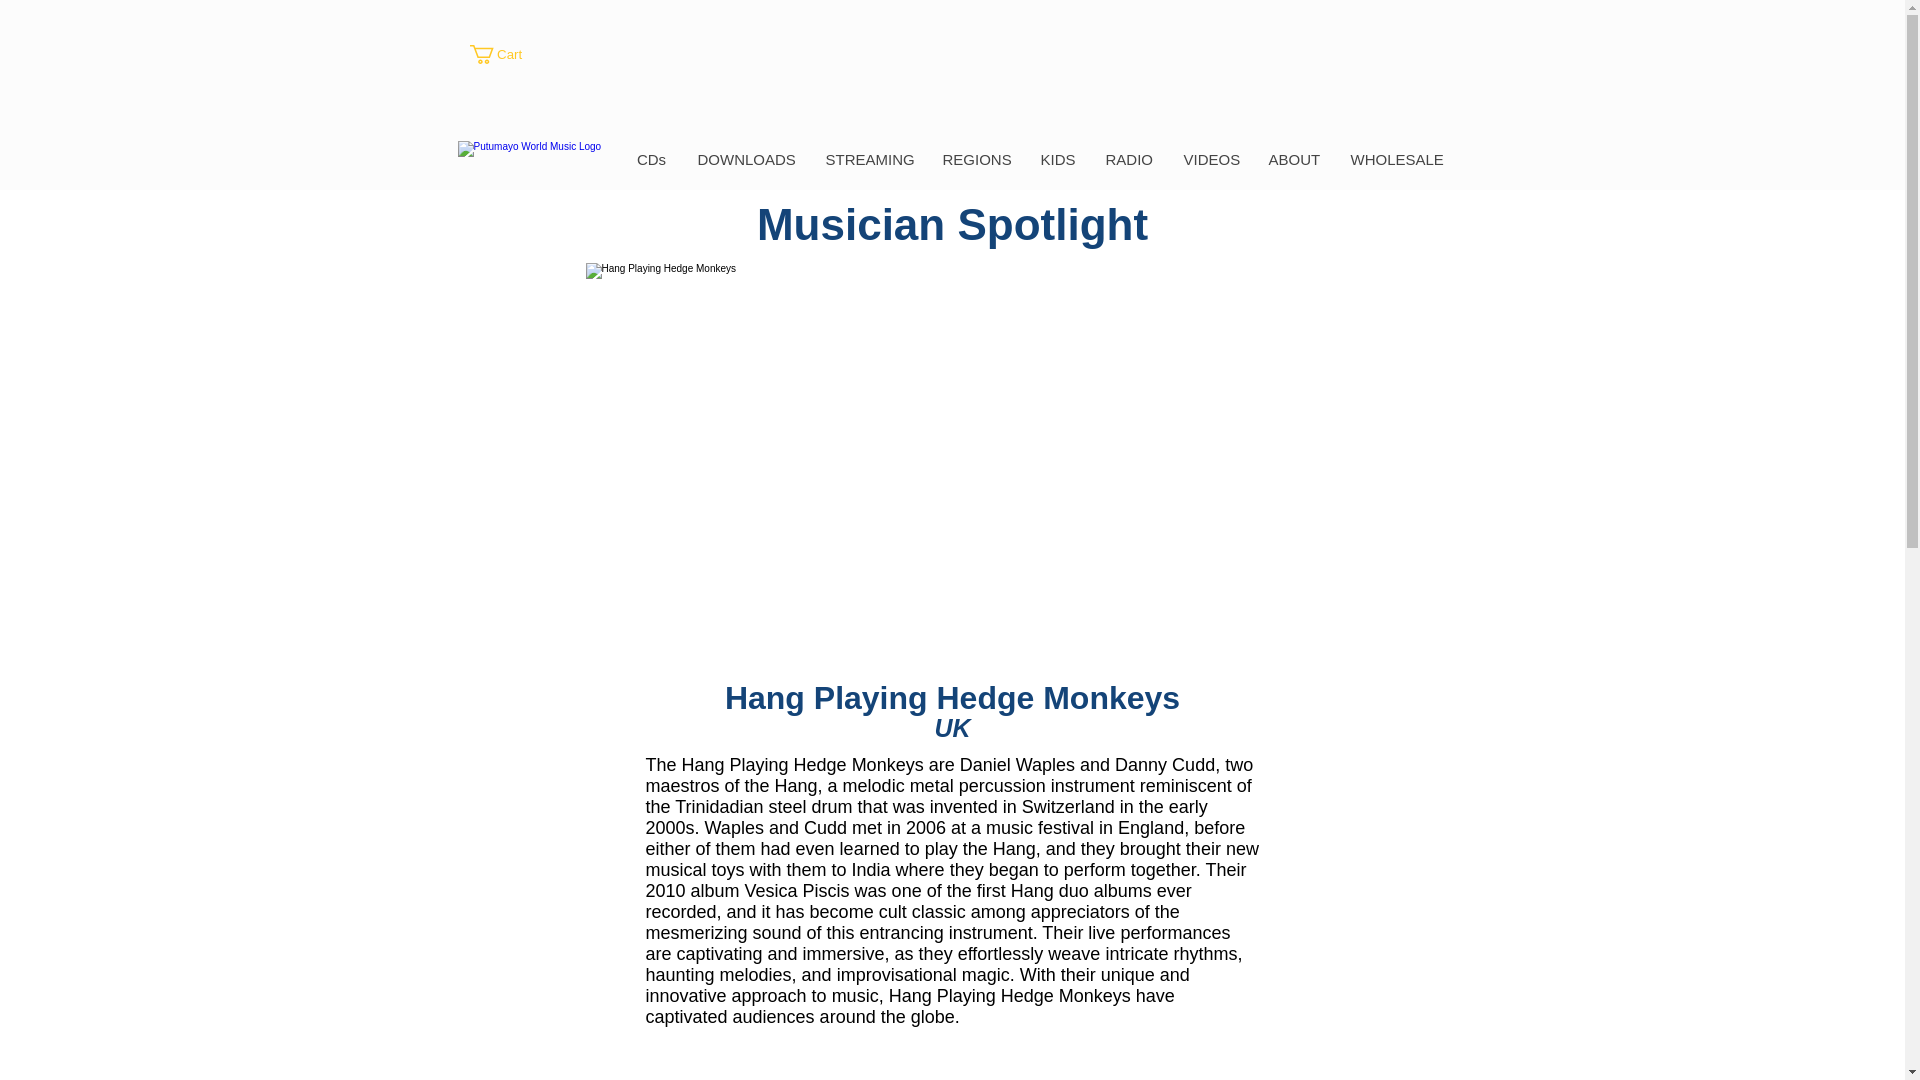 The height and width of the screenshot is (1080, 1920). Describe the element at coordinates (1210, 160) in the screenshot. I see `VIDEOS` at that location.